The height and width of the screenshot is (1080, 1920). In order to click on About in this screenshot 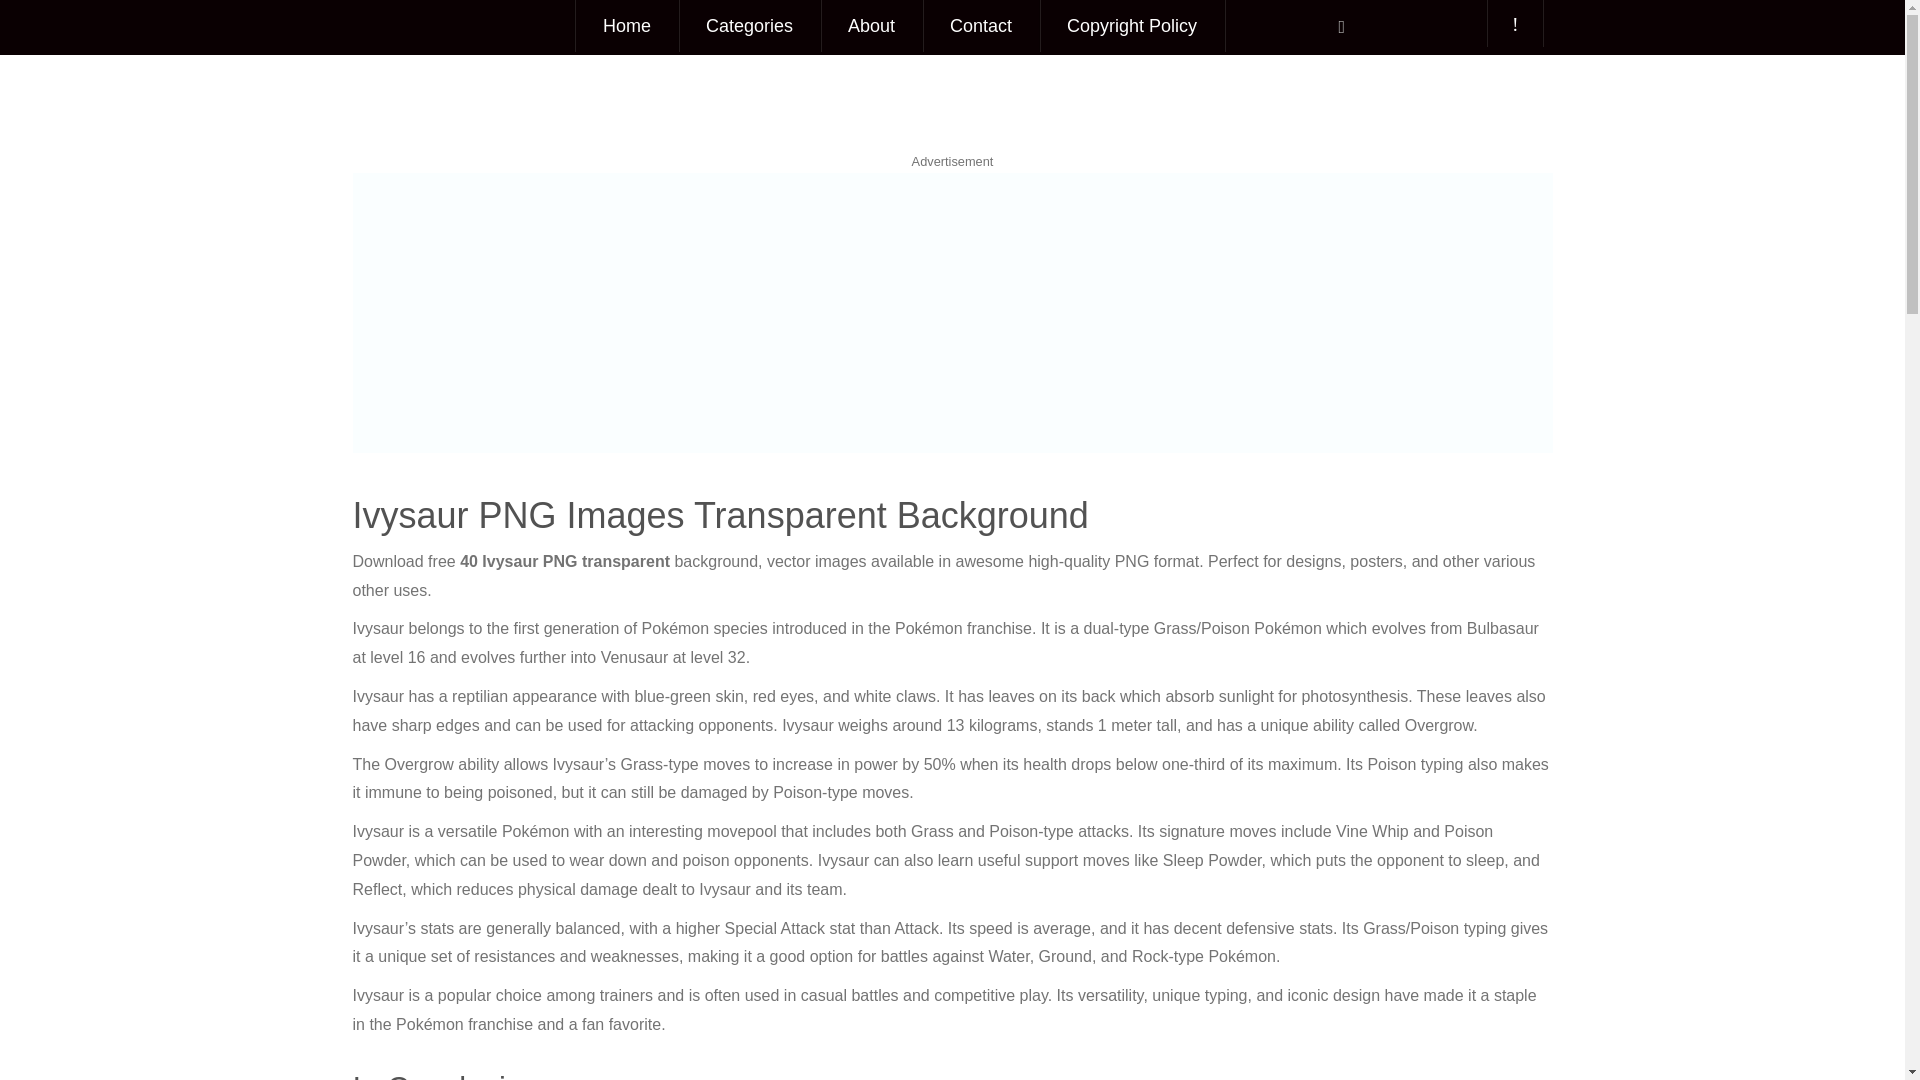, I will do `click(871, 26)`.